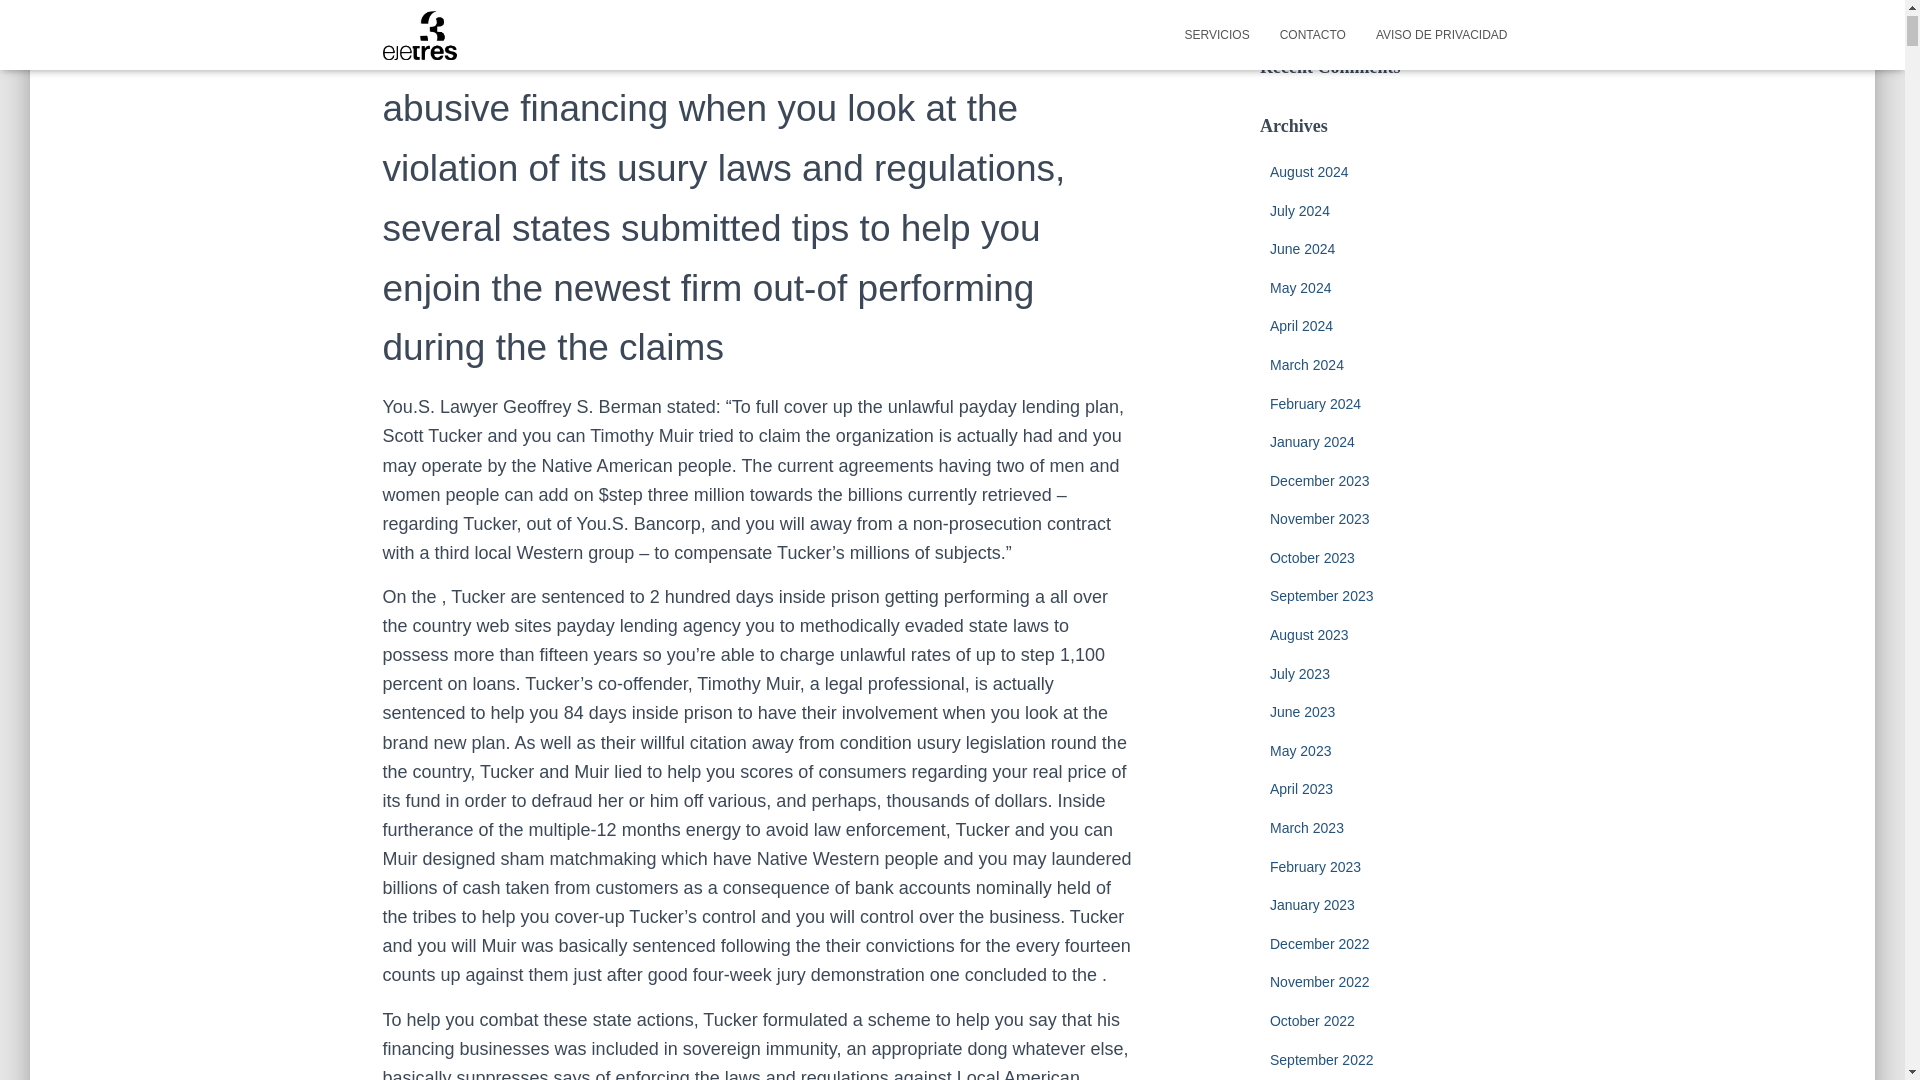 The height and width of the screenshot is (1080, 1920). What do you see at coordinates (1300, 287) in the screenshot?
I see `May 2024` at bounding box center [1300, 287].